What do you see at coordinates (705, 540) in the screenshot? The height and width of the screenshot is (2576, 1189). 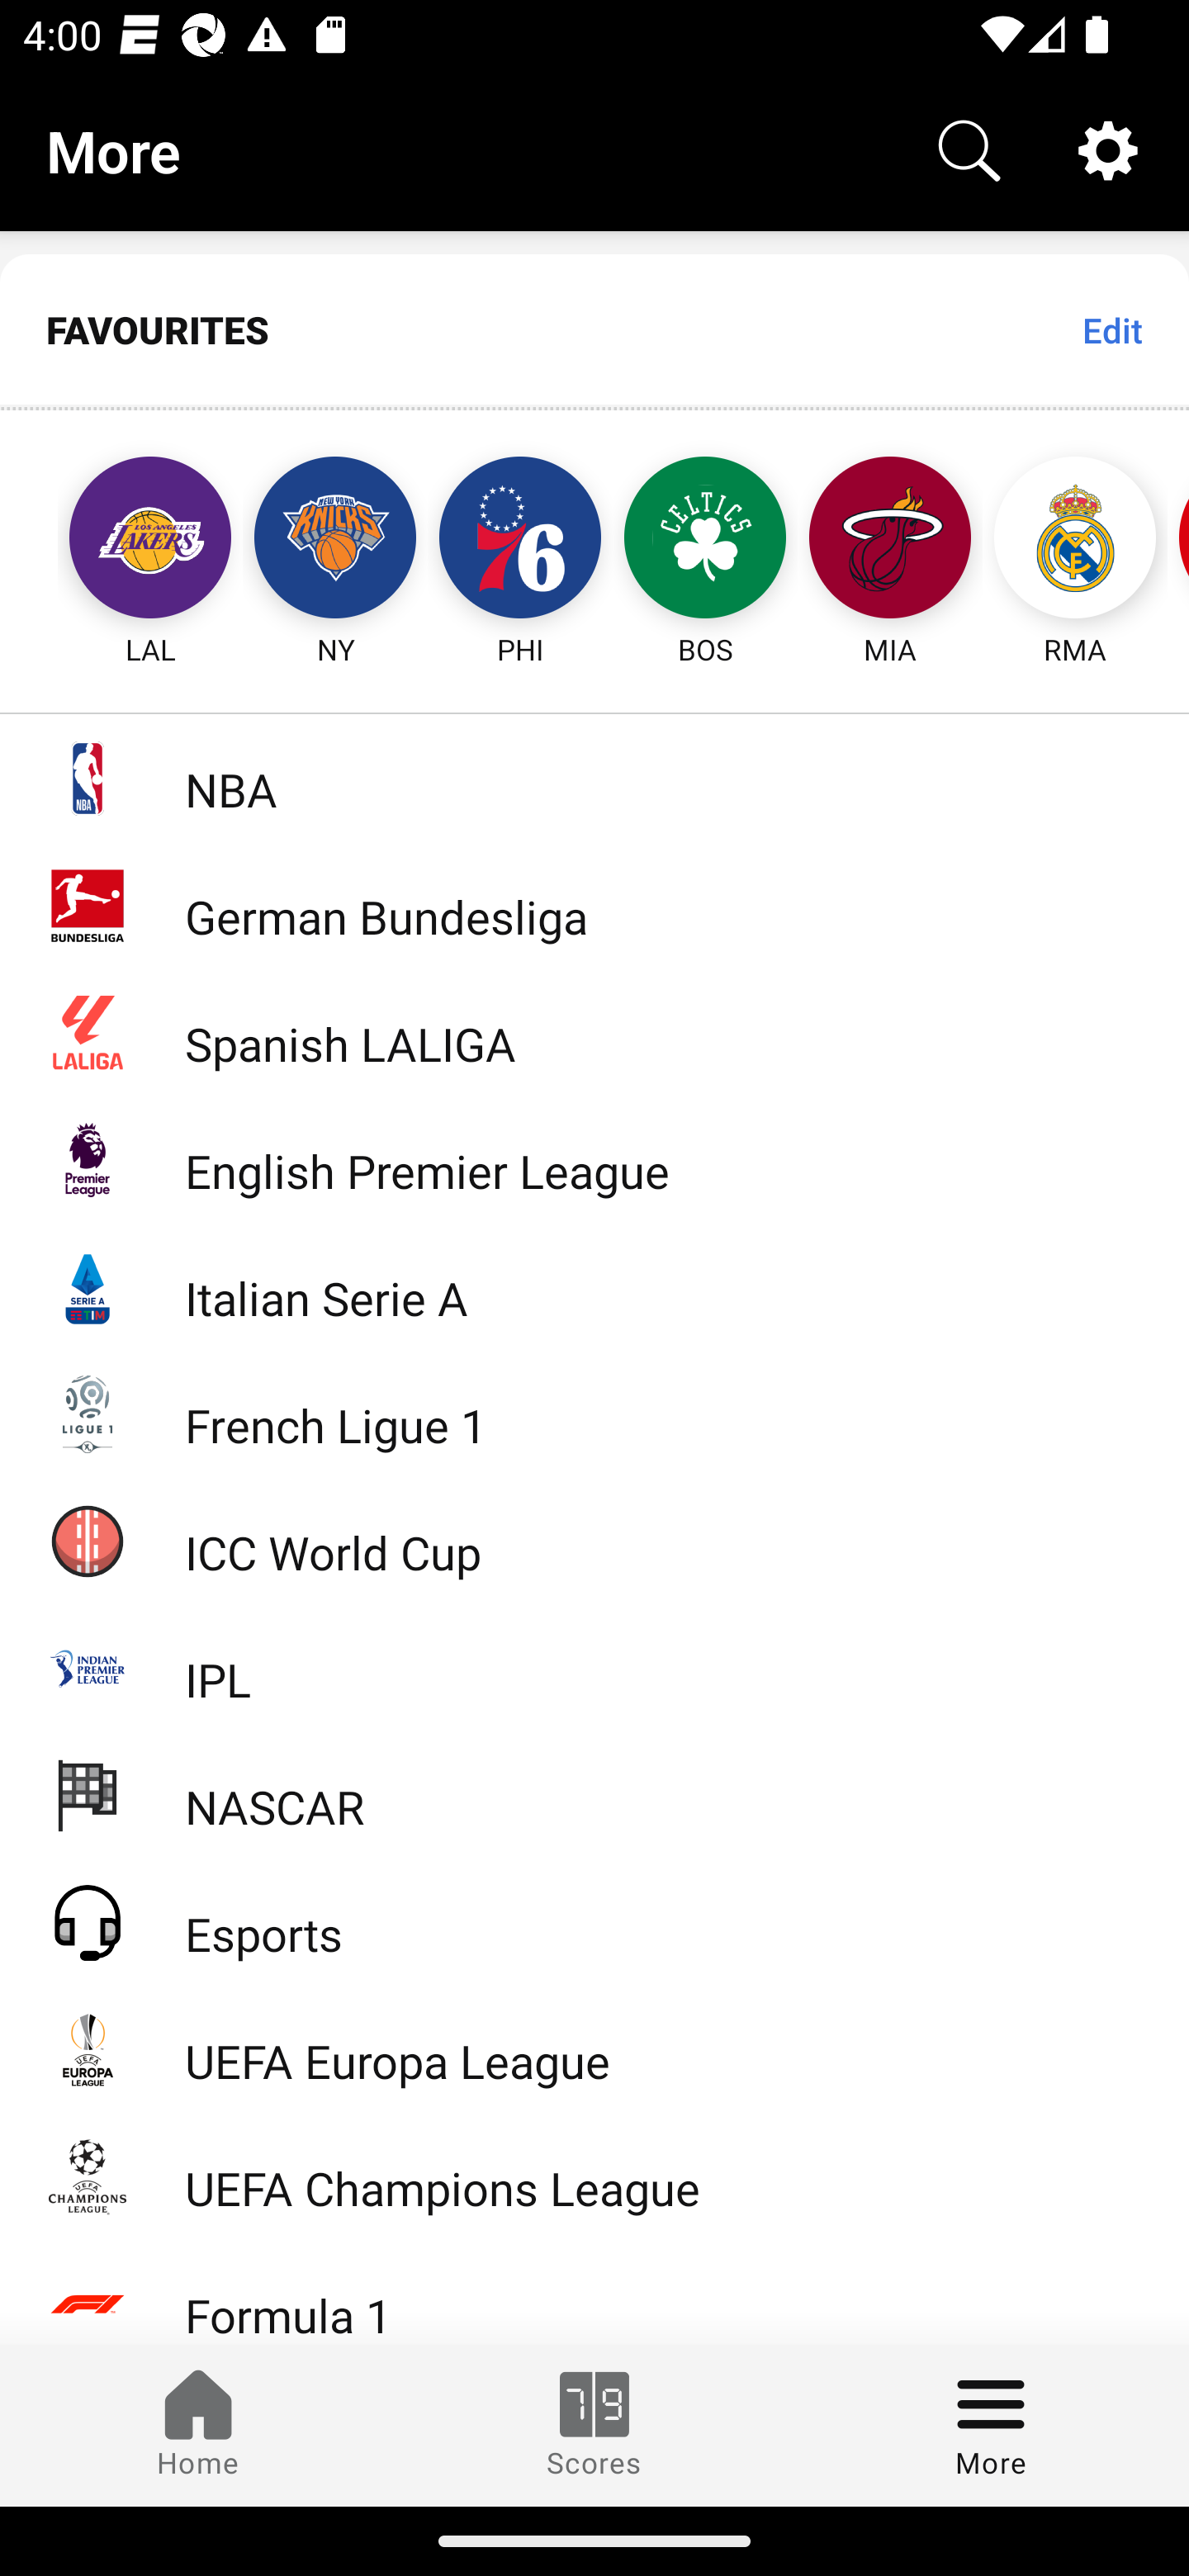 I see `BOS Boston Celtics` at bounding box center [705, 540].